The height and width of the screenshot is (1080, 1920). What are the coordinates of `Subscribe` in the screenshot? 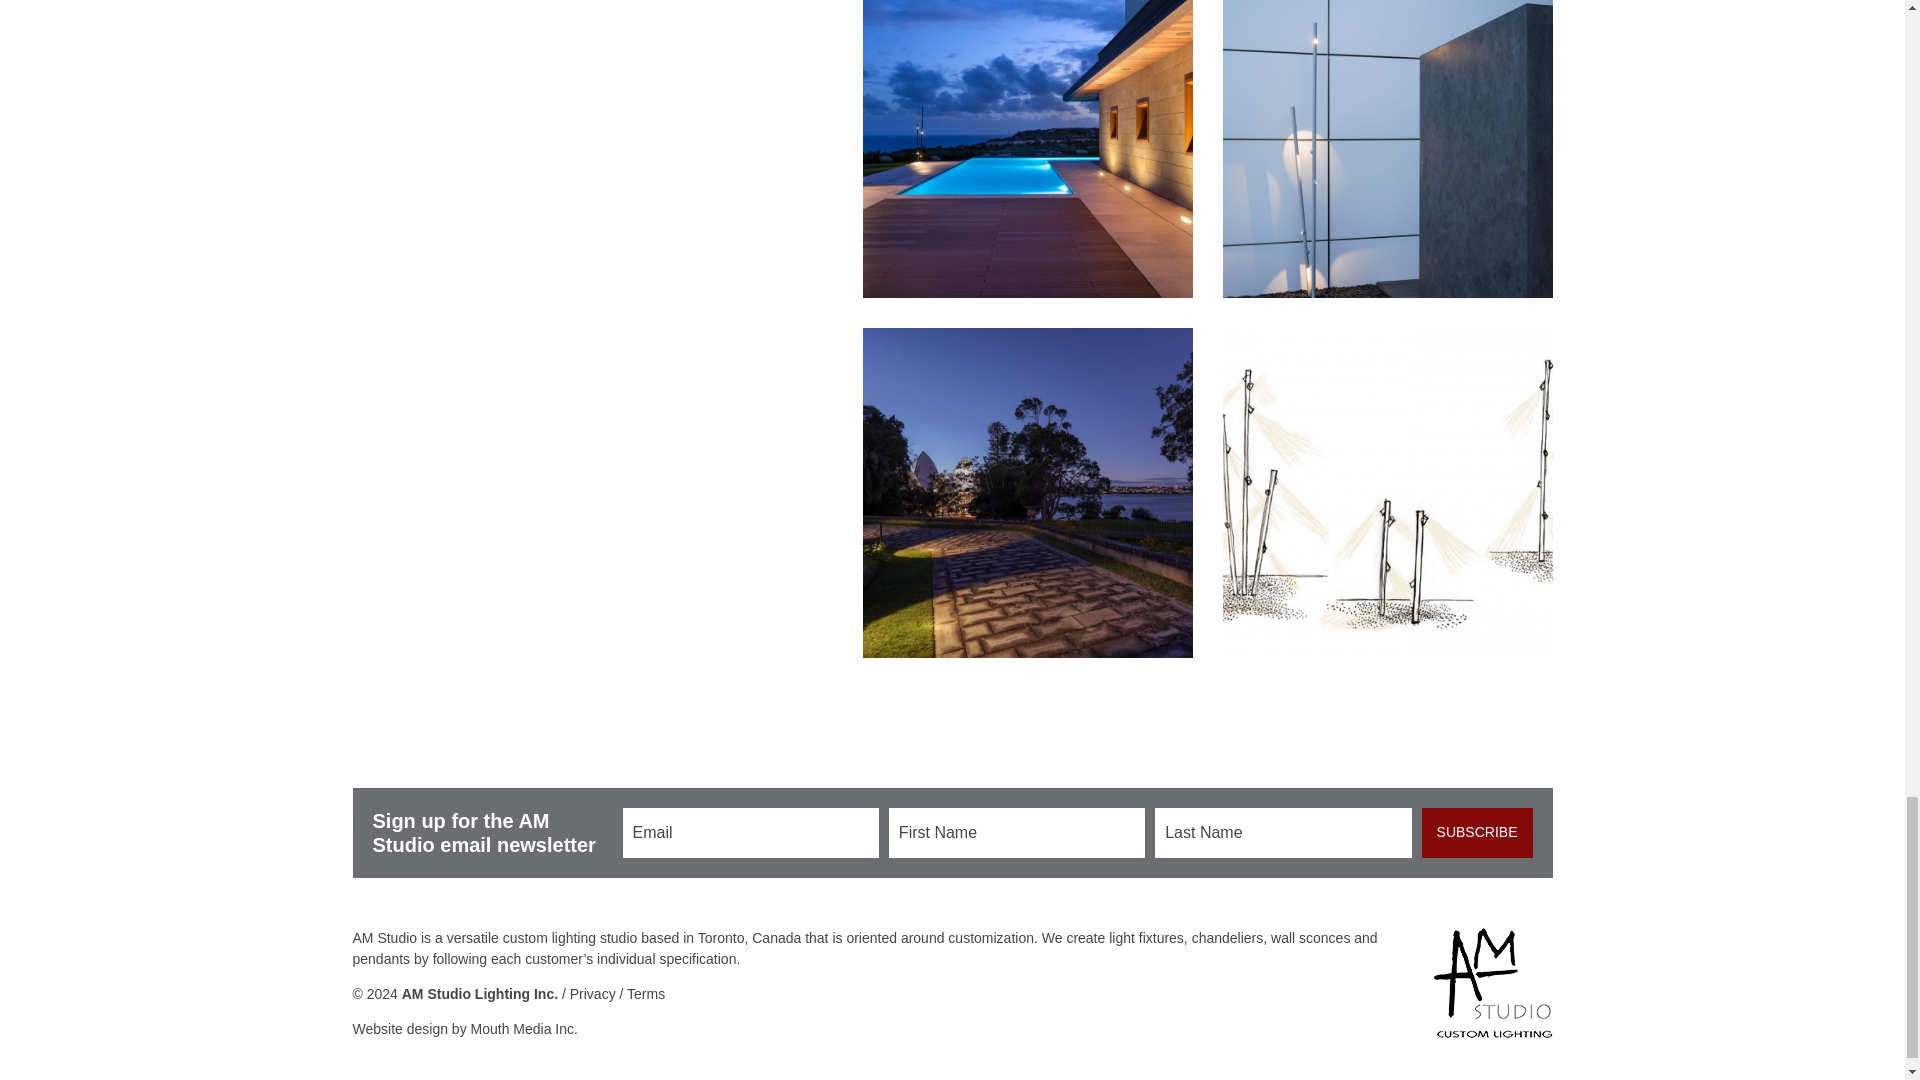 It's located at (1477, 832).